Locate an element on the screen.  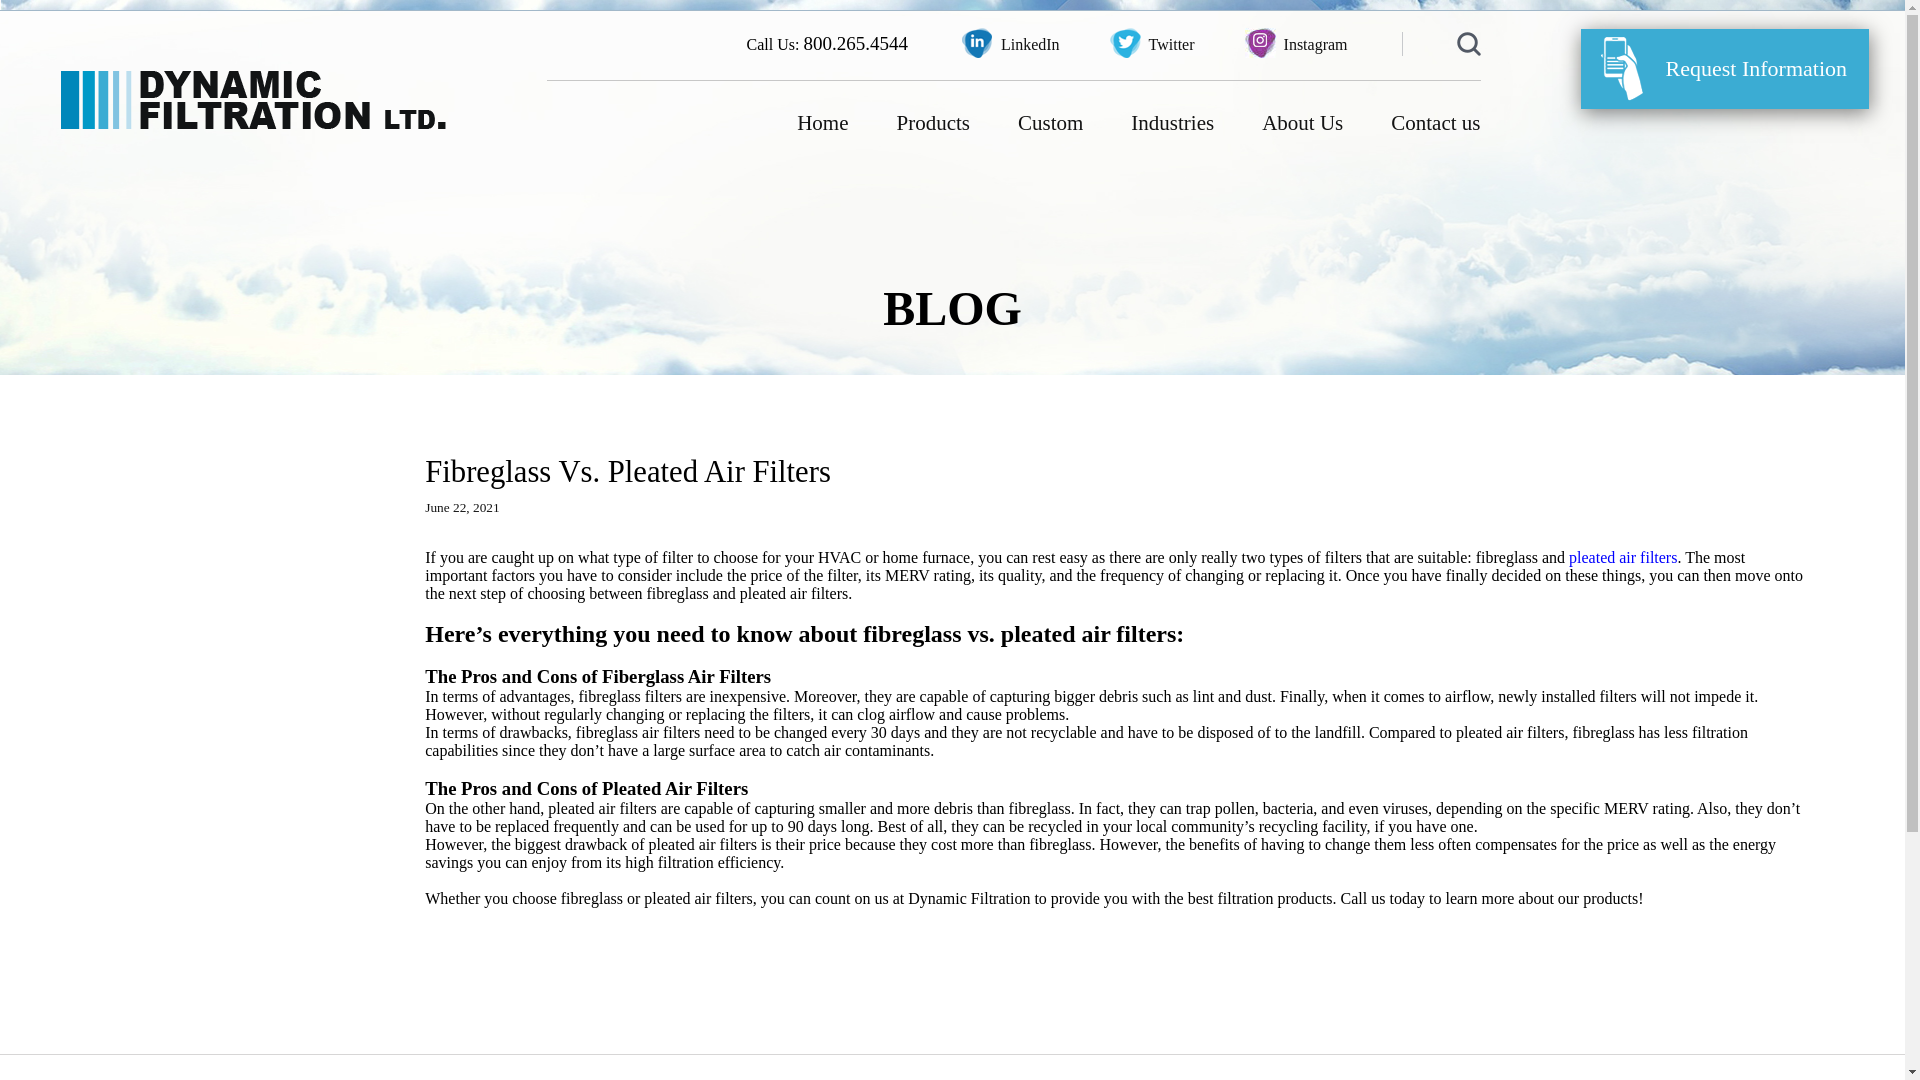
pleated air filters is located at coordinates (1622, 556).